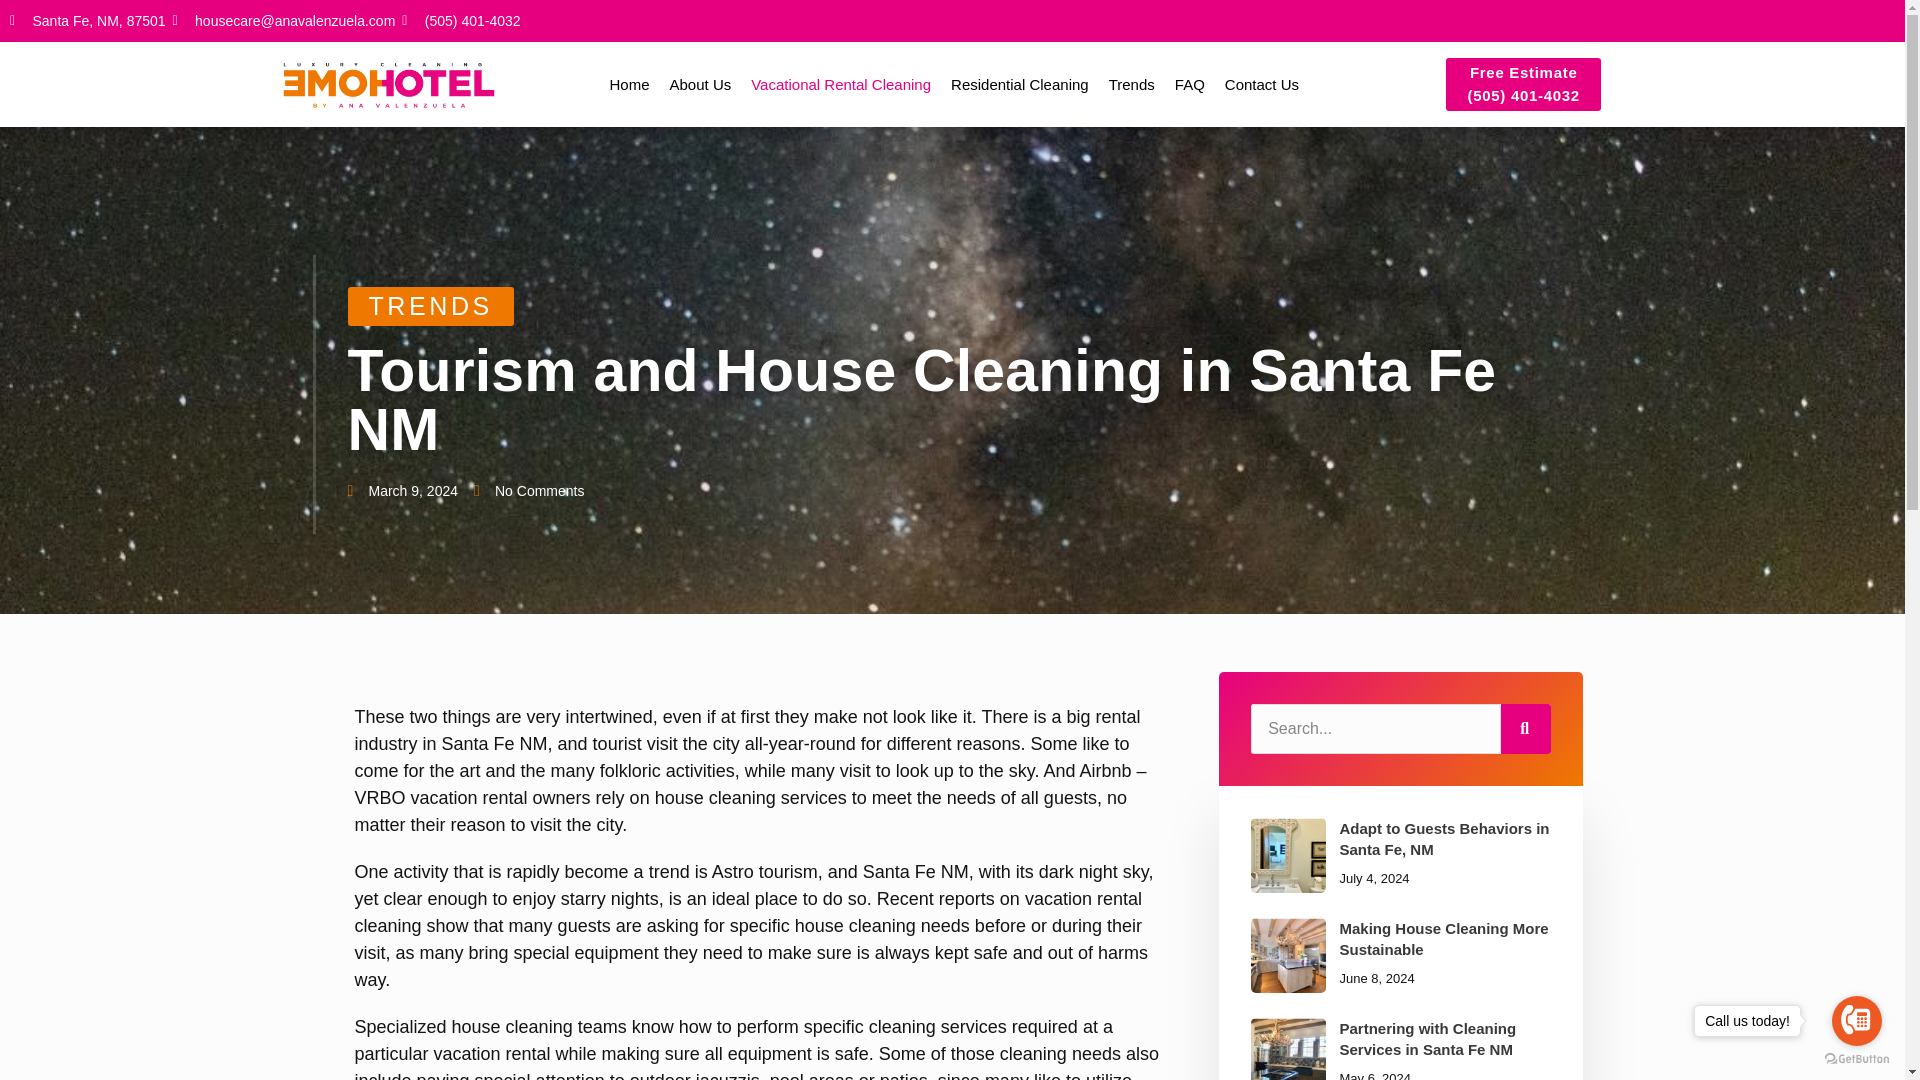  What do you see at coordinates (1132, 85) in the screenshot?
I see `Trends` at bounding box center [1132, 85].